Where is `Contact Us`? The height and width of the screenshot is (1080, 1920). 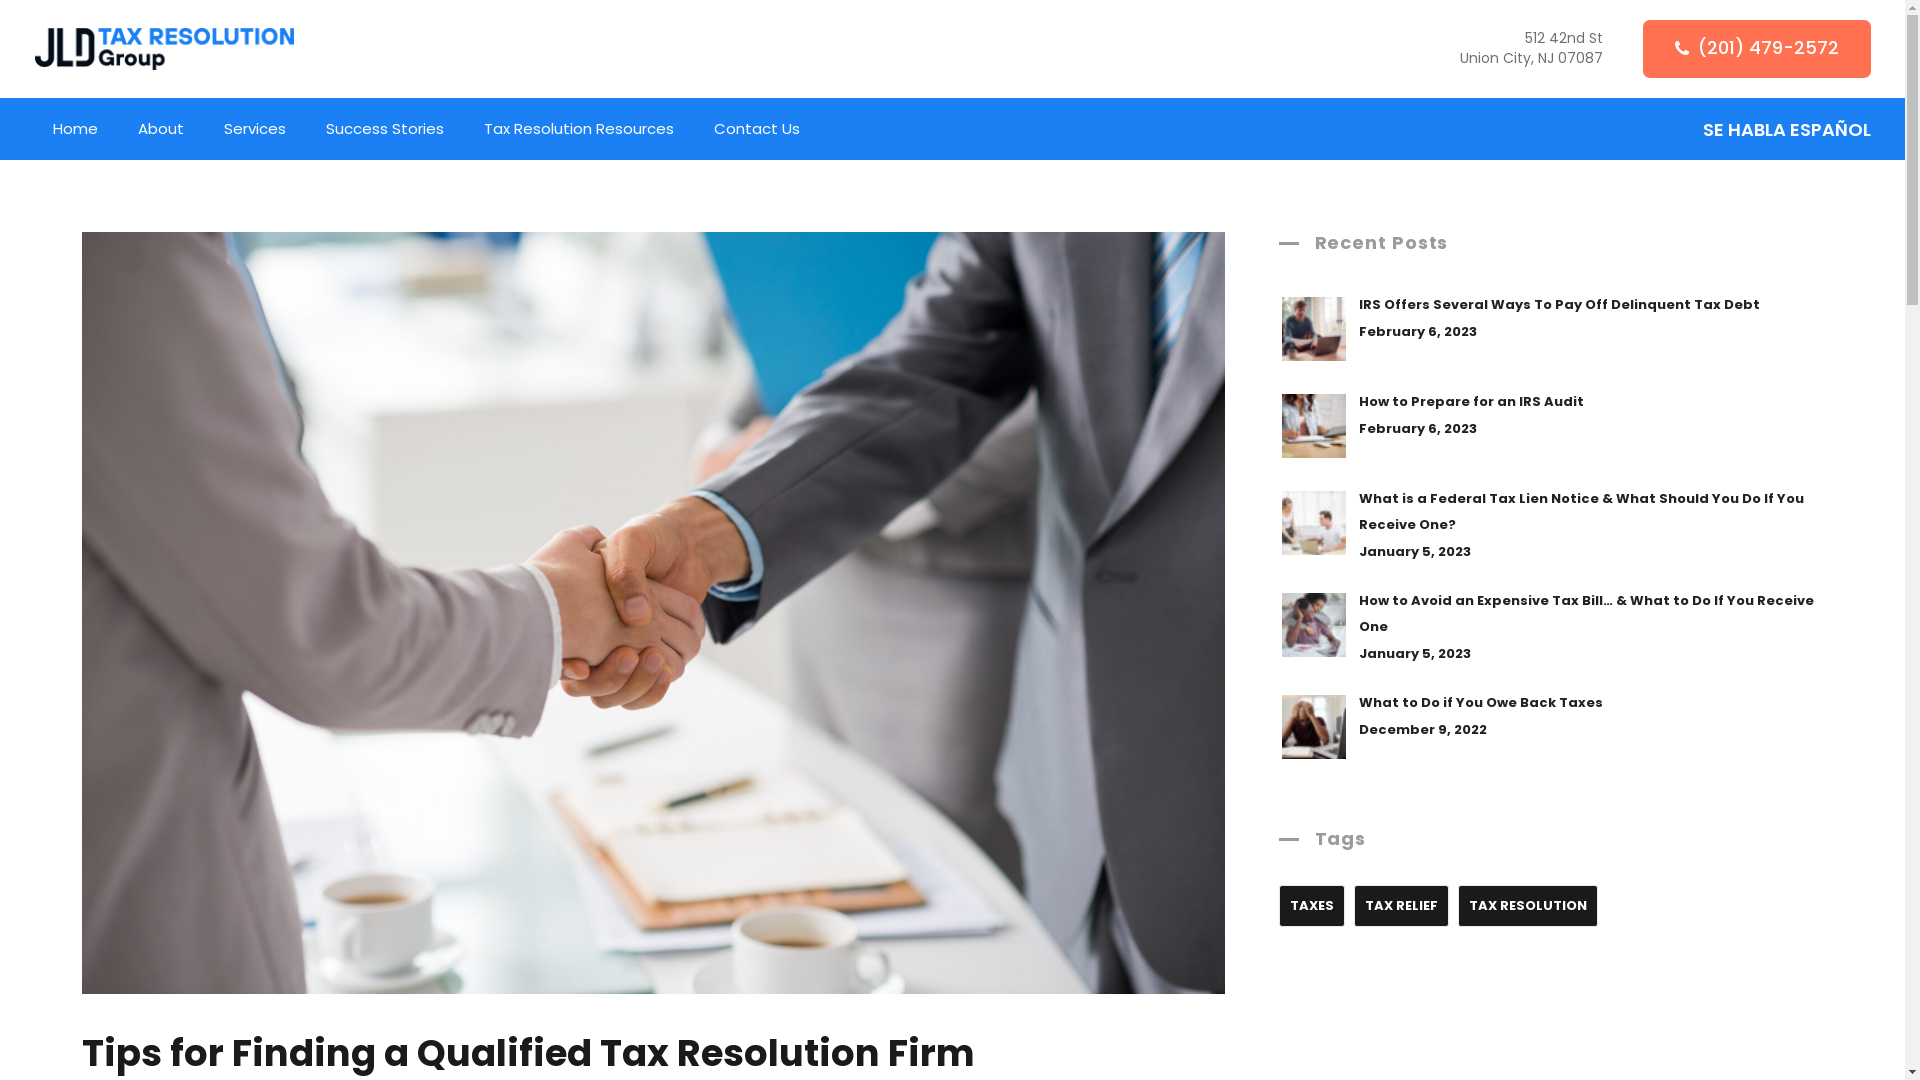 Contact Us is located at coordinates (757, 129).